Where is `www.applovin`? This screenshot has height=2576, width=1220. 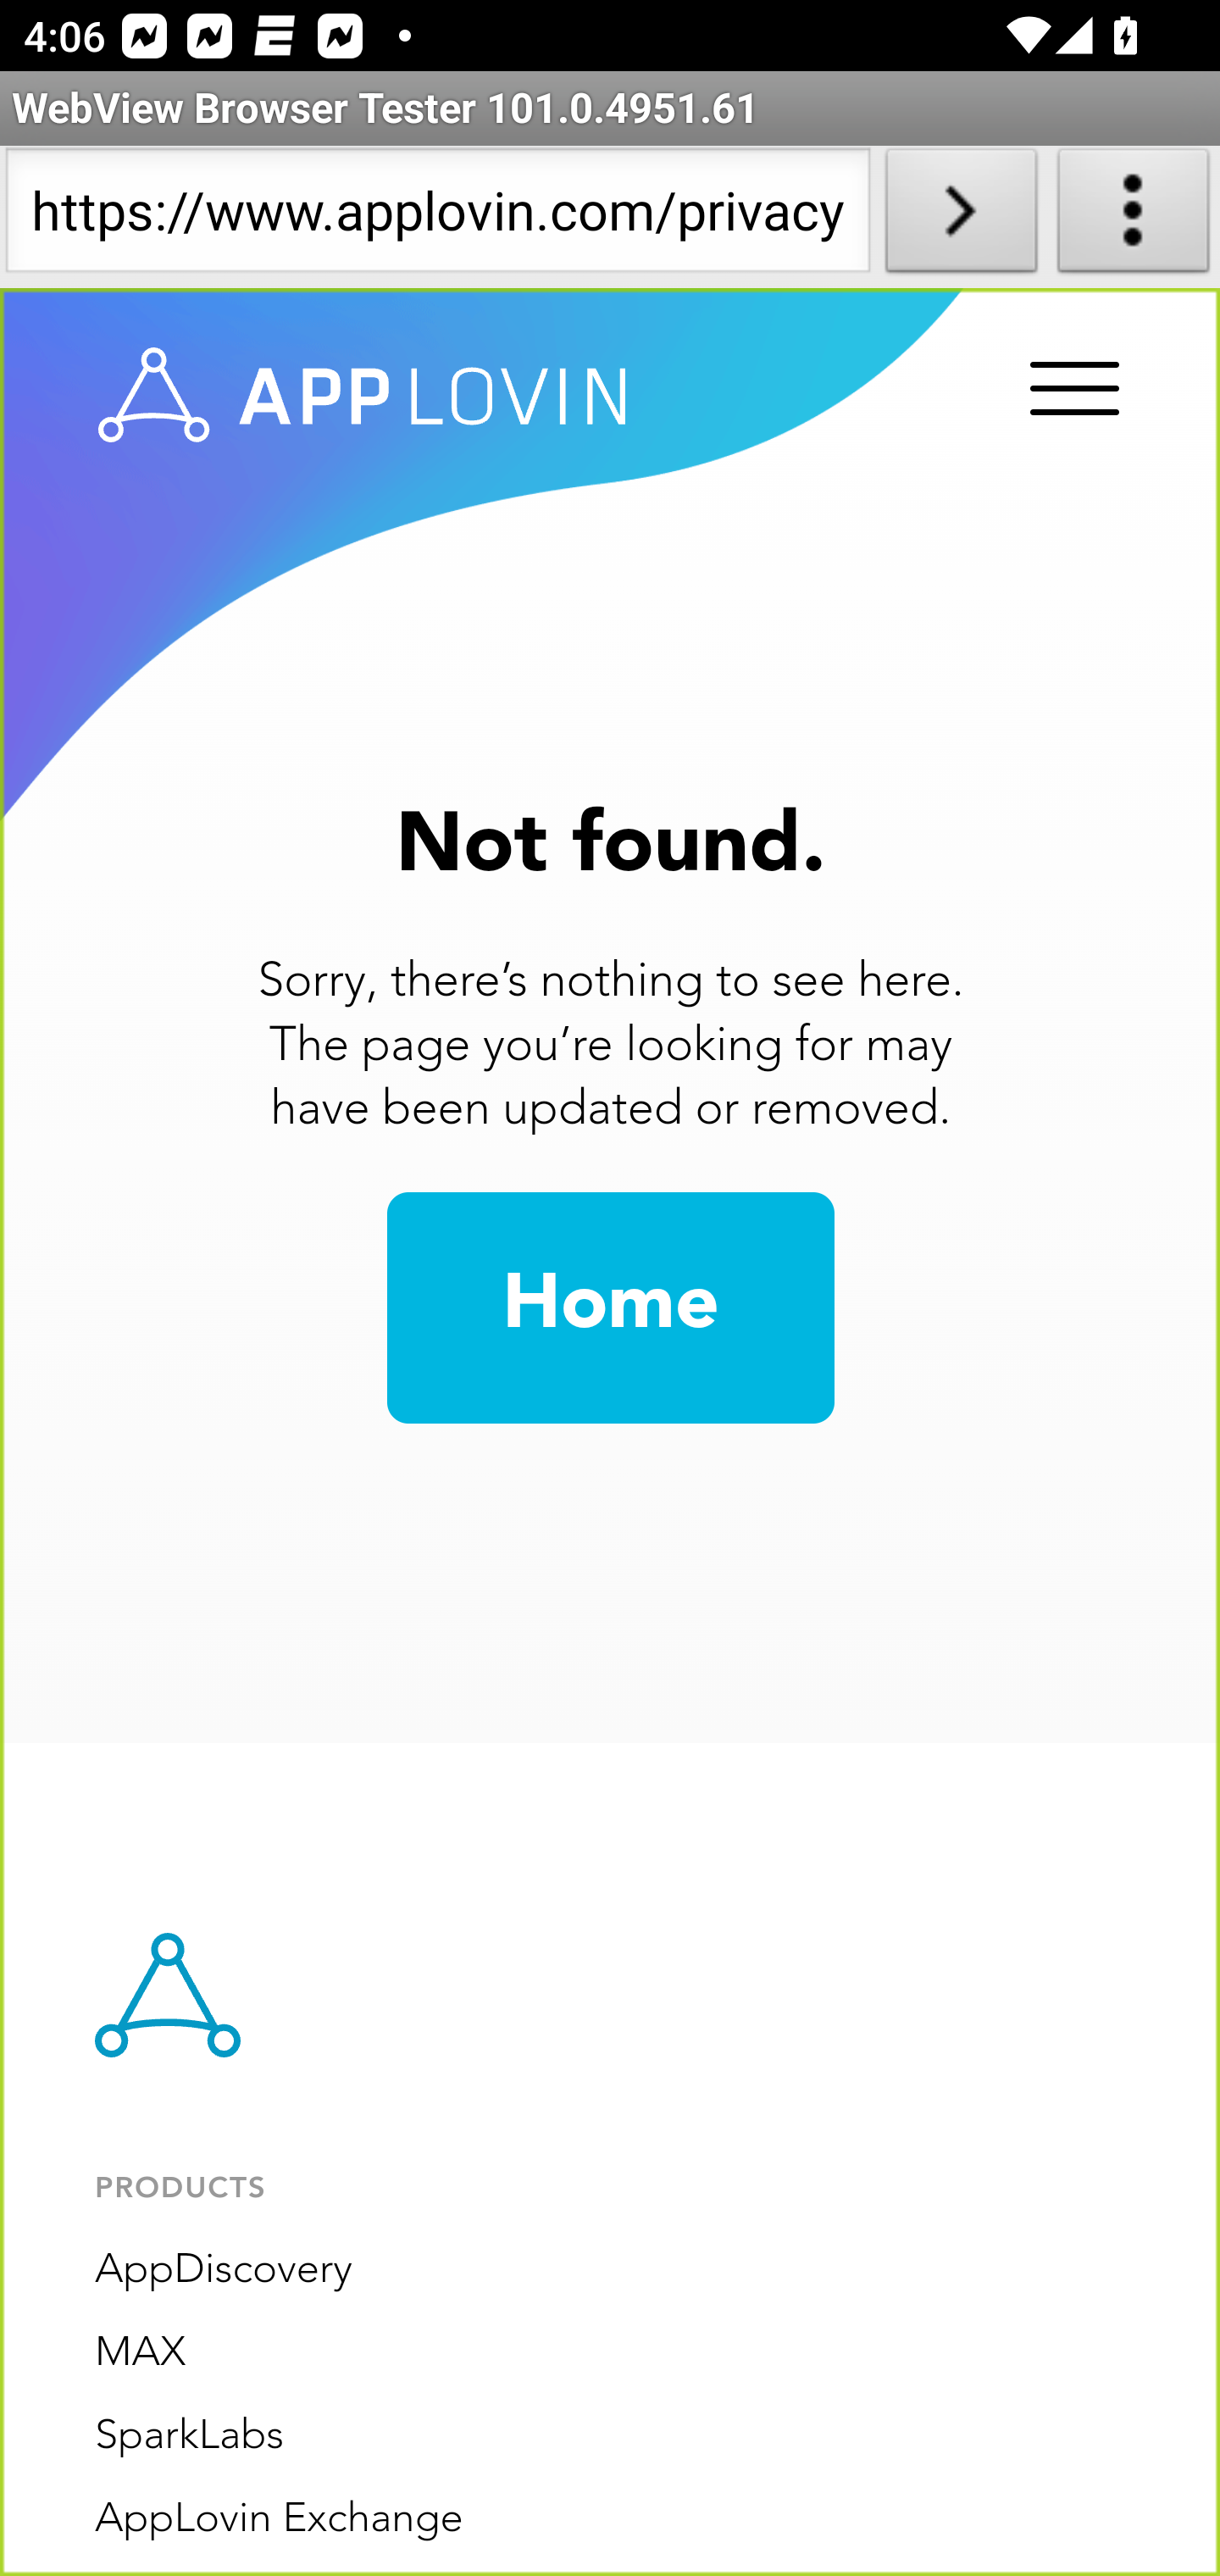 www.applovin is located at coordinates (363, 397).